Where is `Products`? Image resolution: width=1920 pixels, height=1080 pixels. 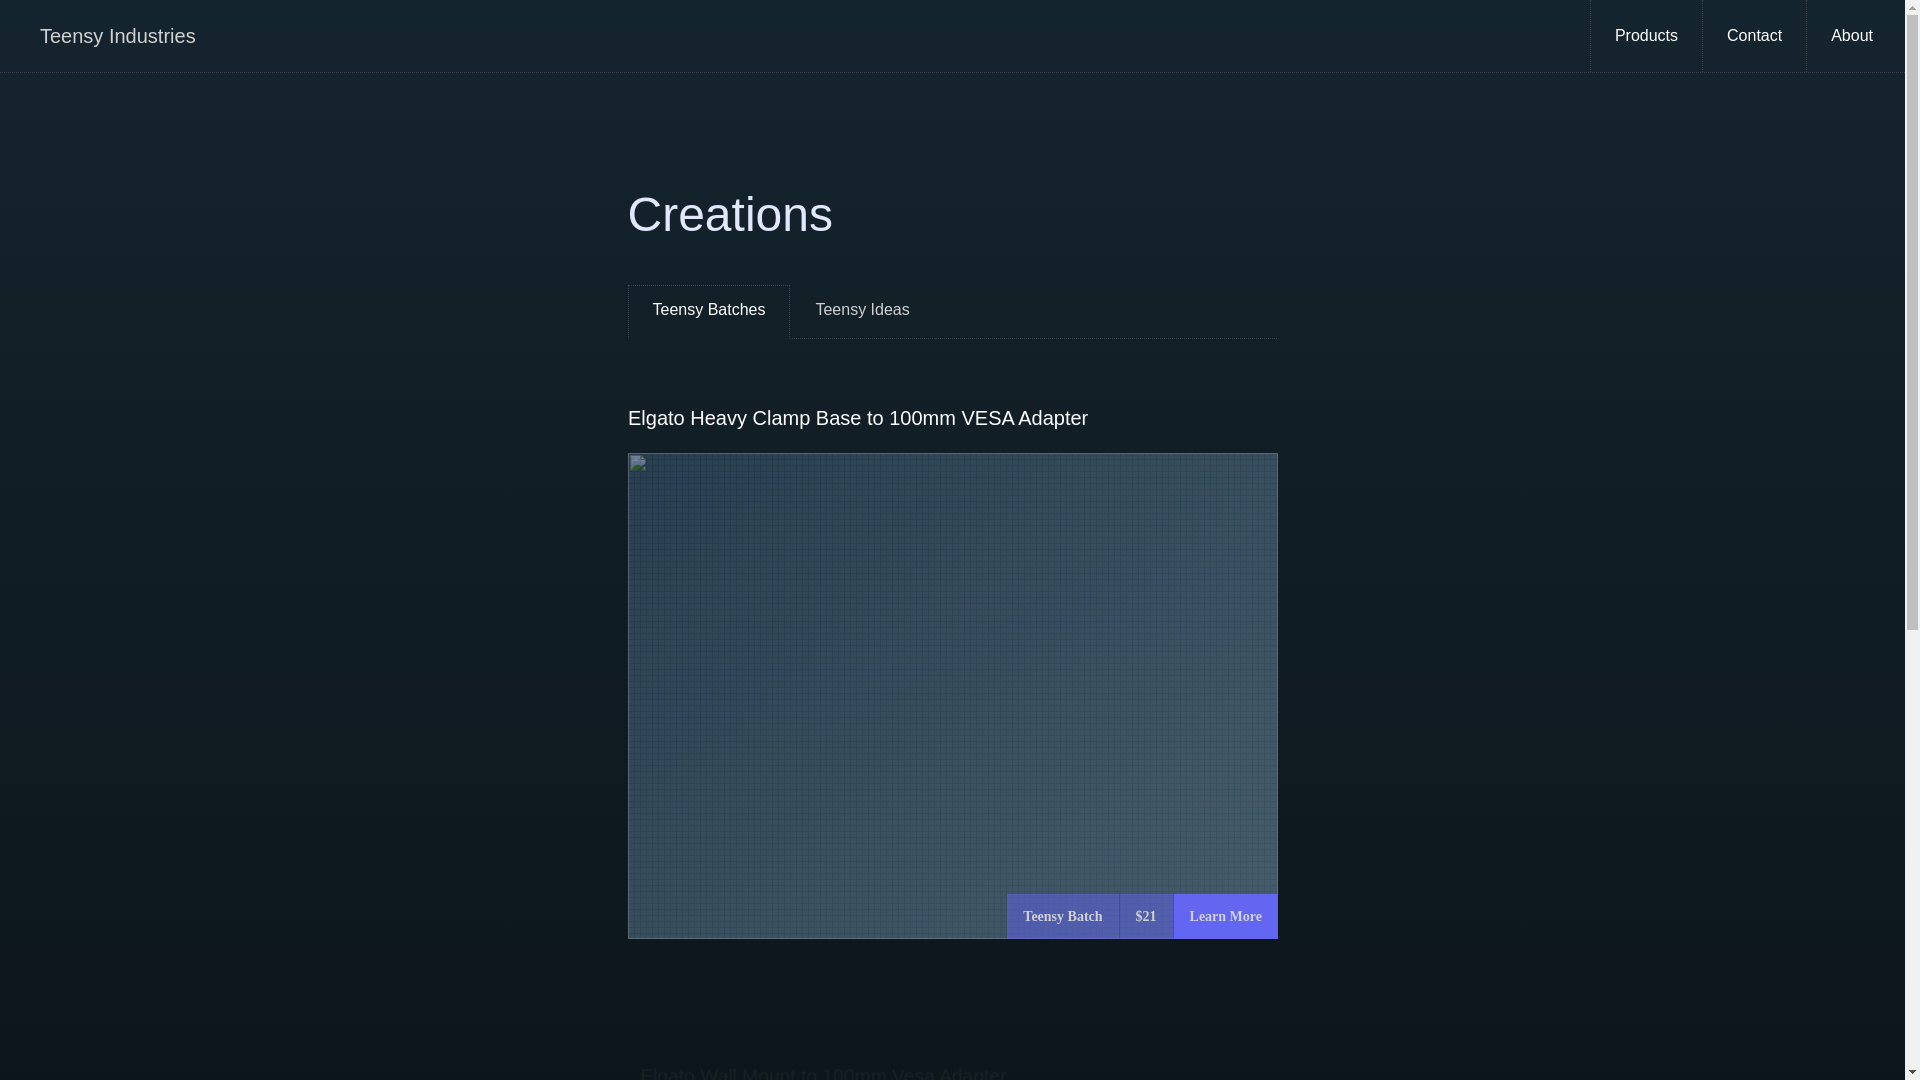
Products is located at coordinates (1646, 36).